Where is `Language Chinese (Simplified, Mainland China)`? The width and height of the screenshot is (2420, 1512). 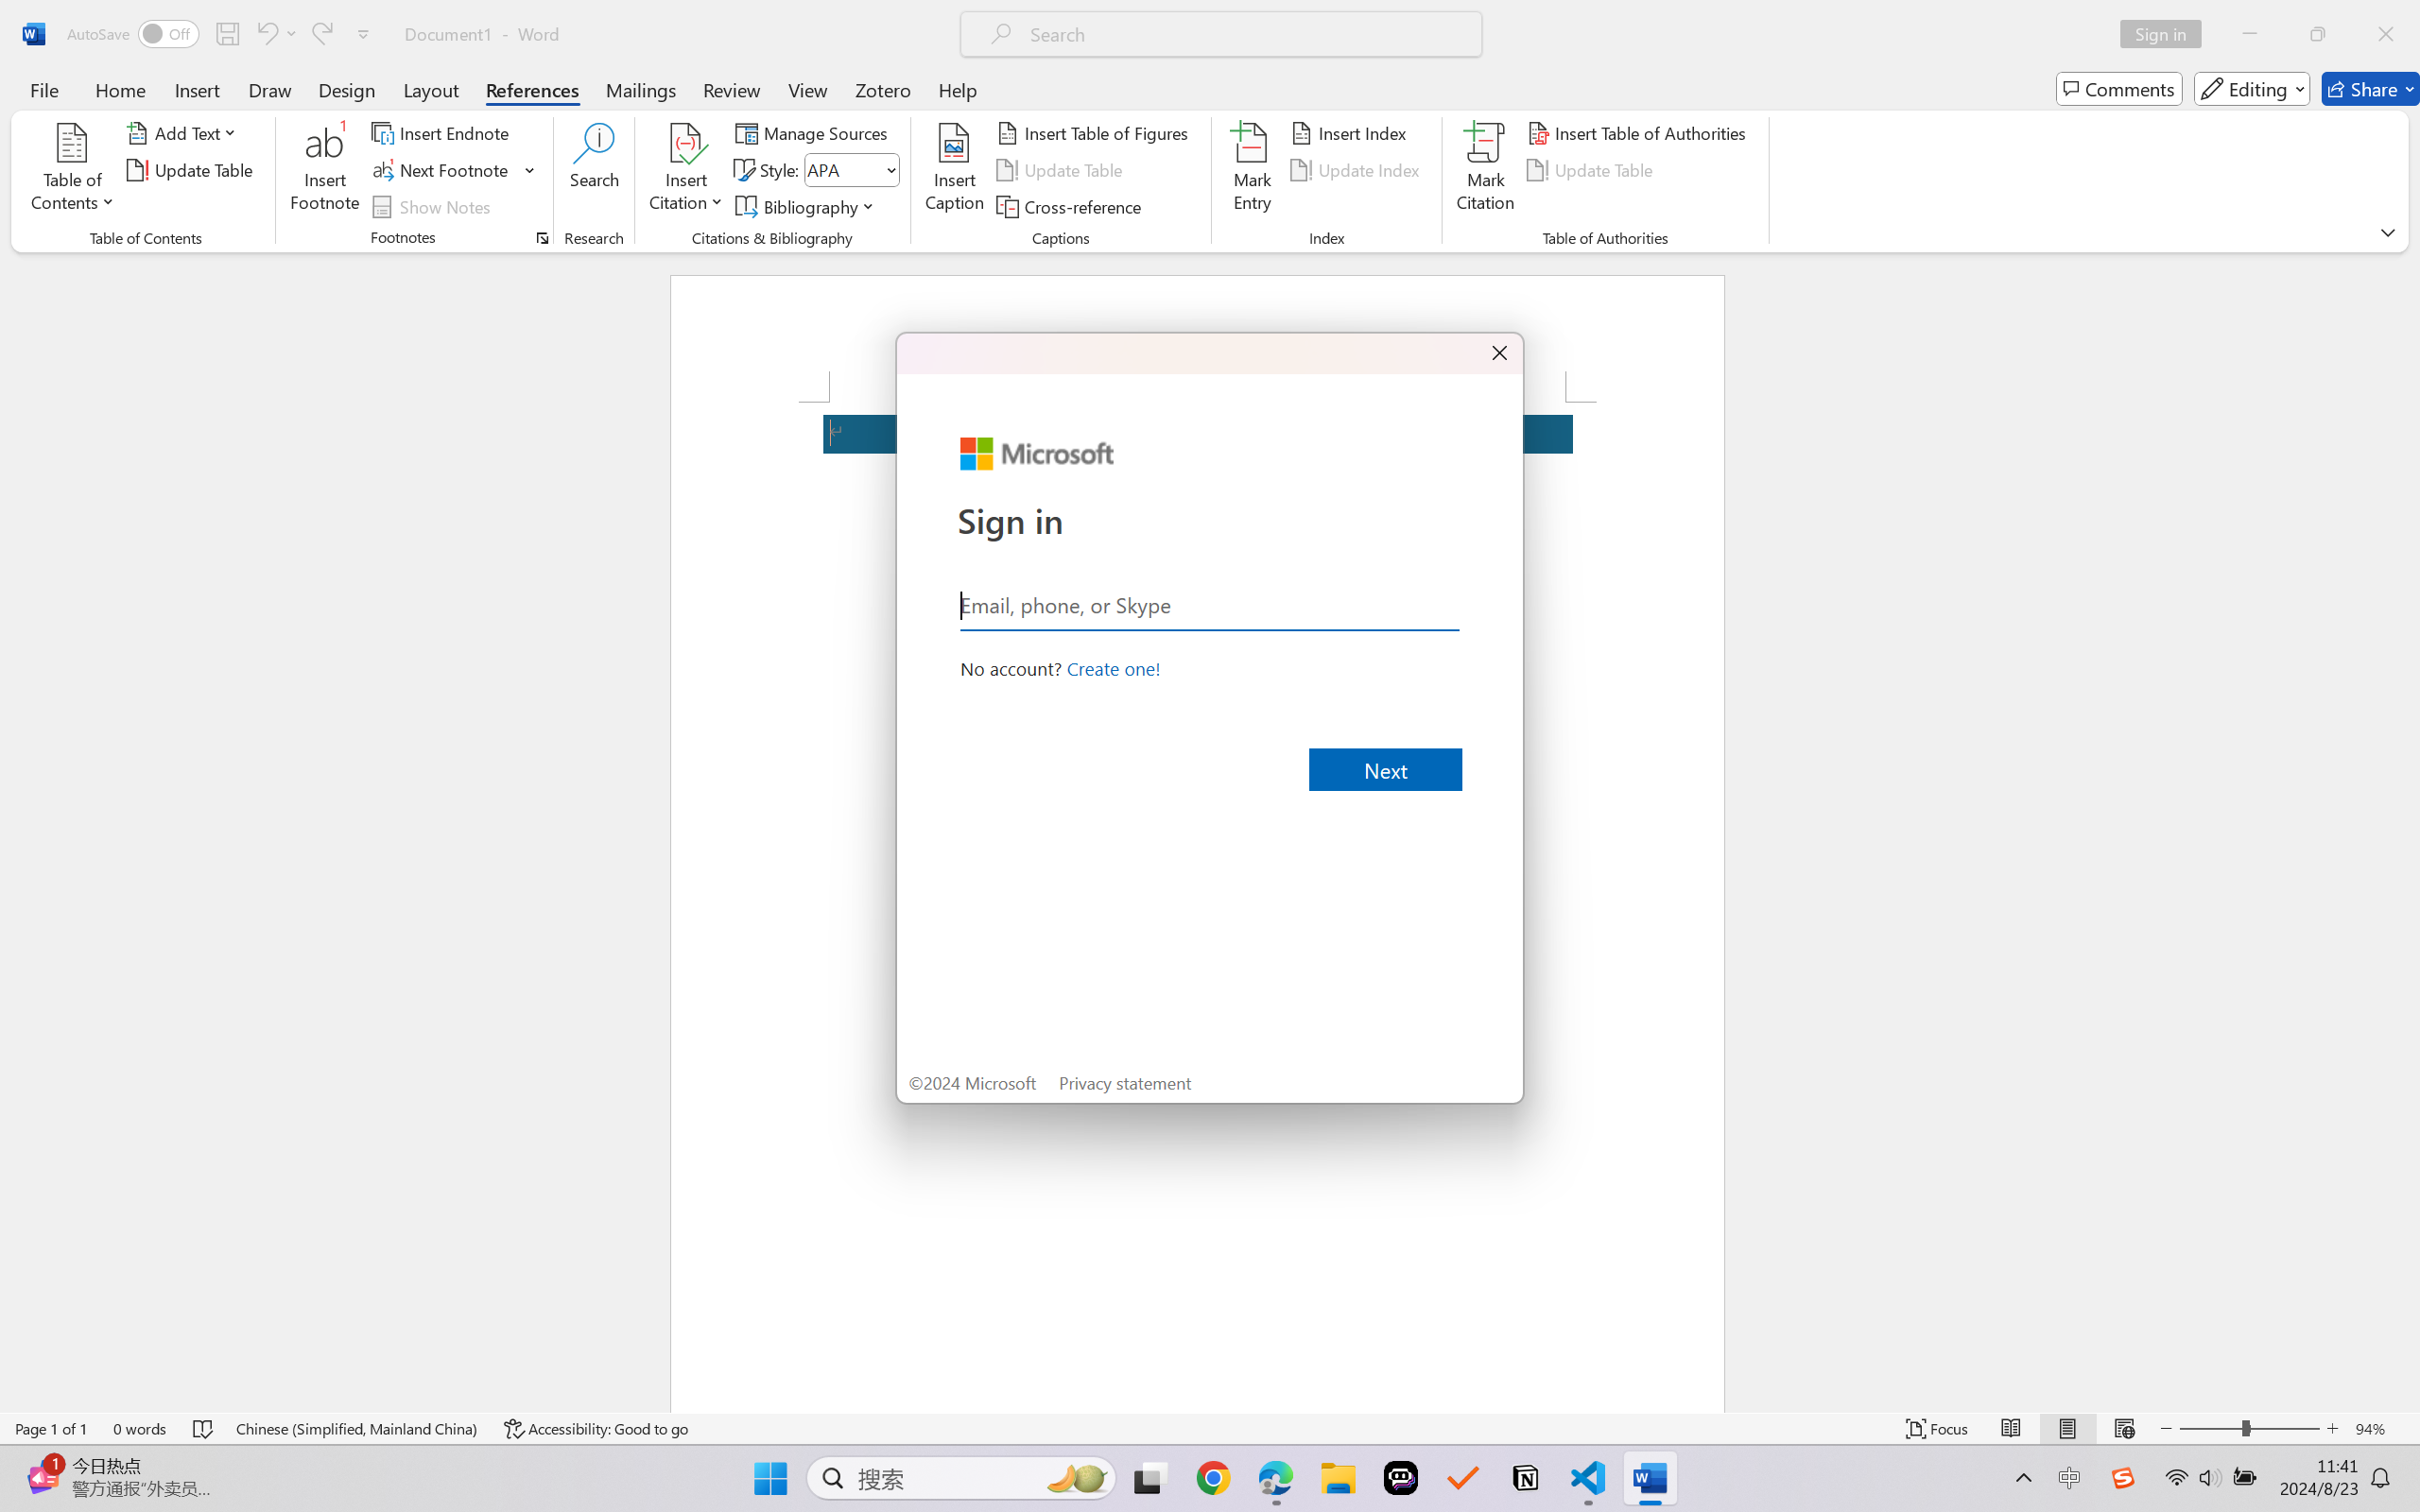 Language Chinese (Simplified, Mainland China) is located at coordinates (357, 1429).